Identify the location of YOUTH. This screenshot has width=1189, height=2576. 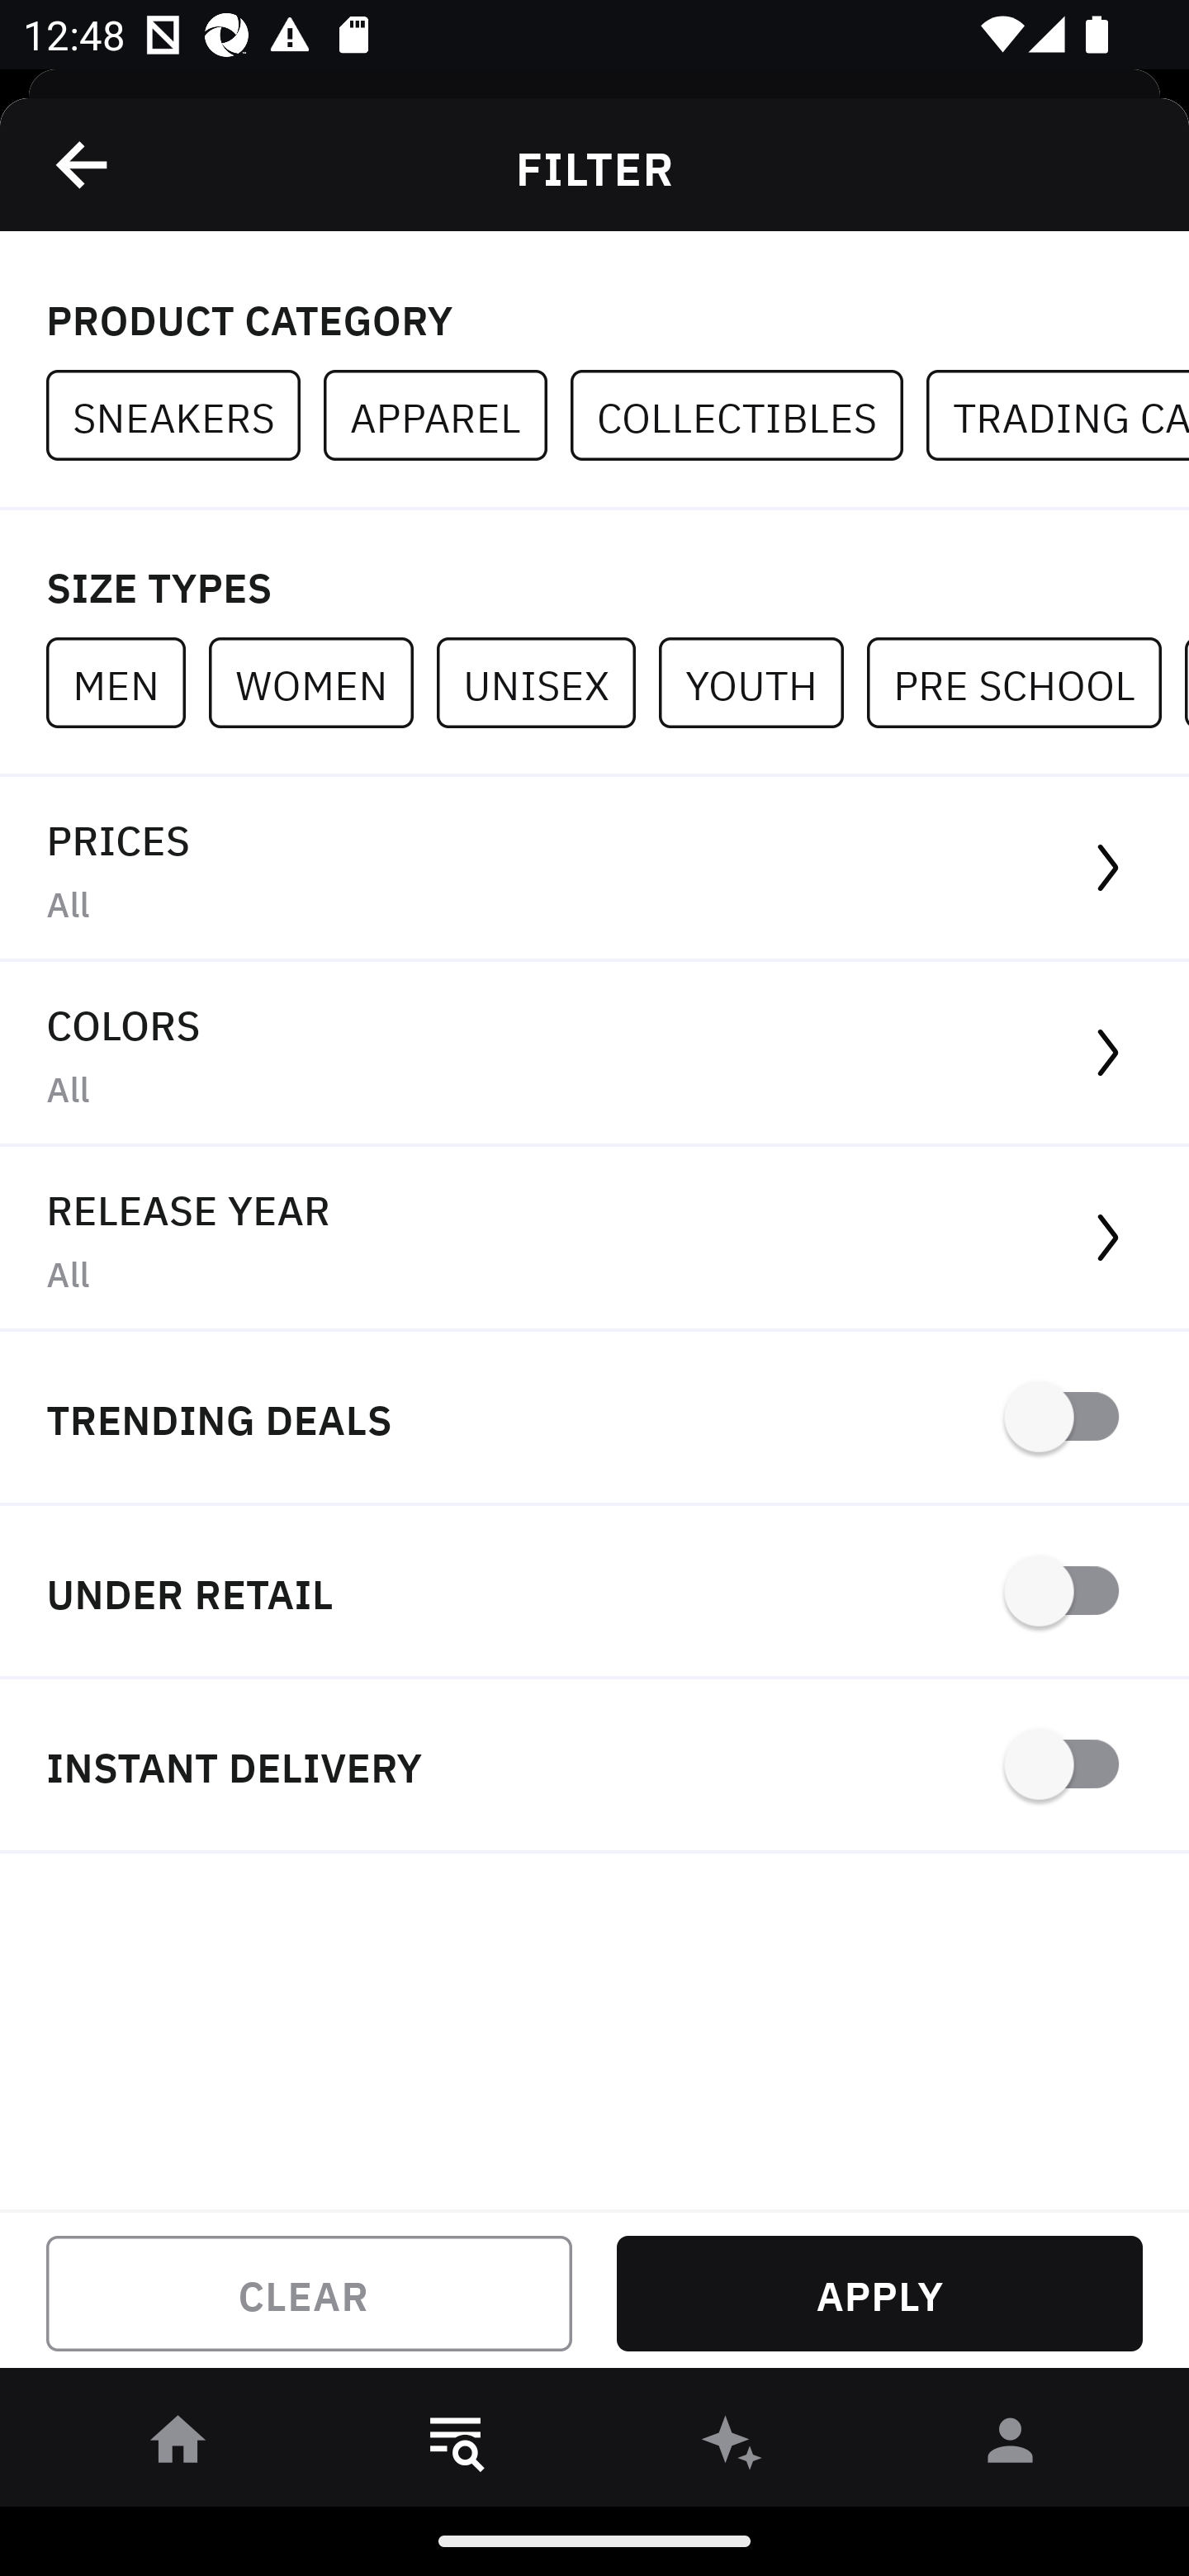
(762, 682).